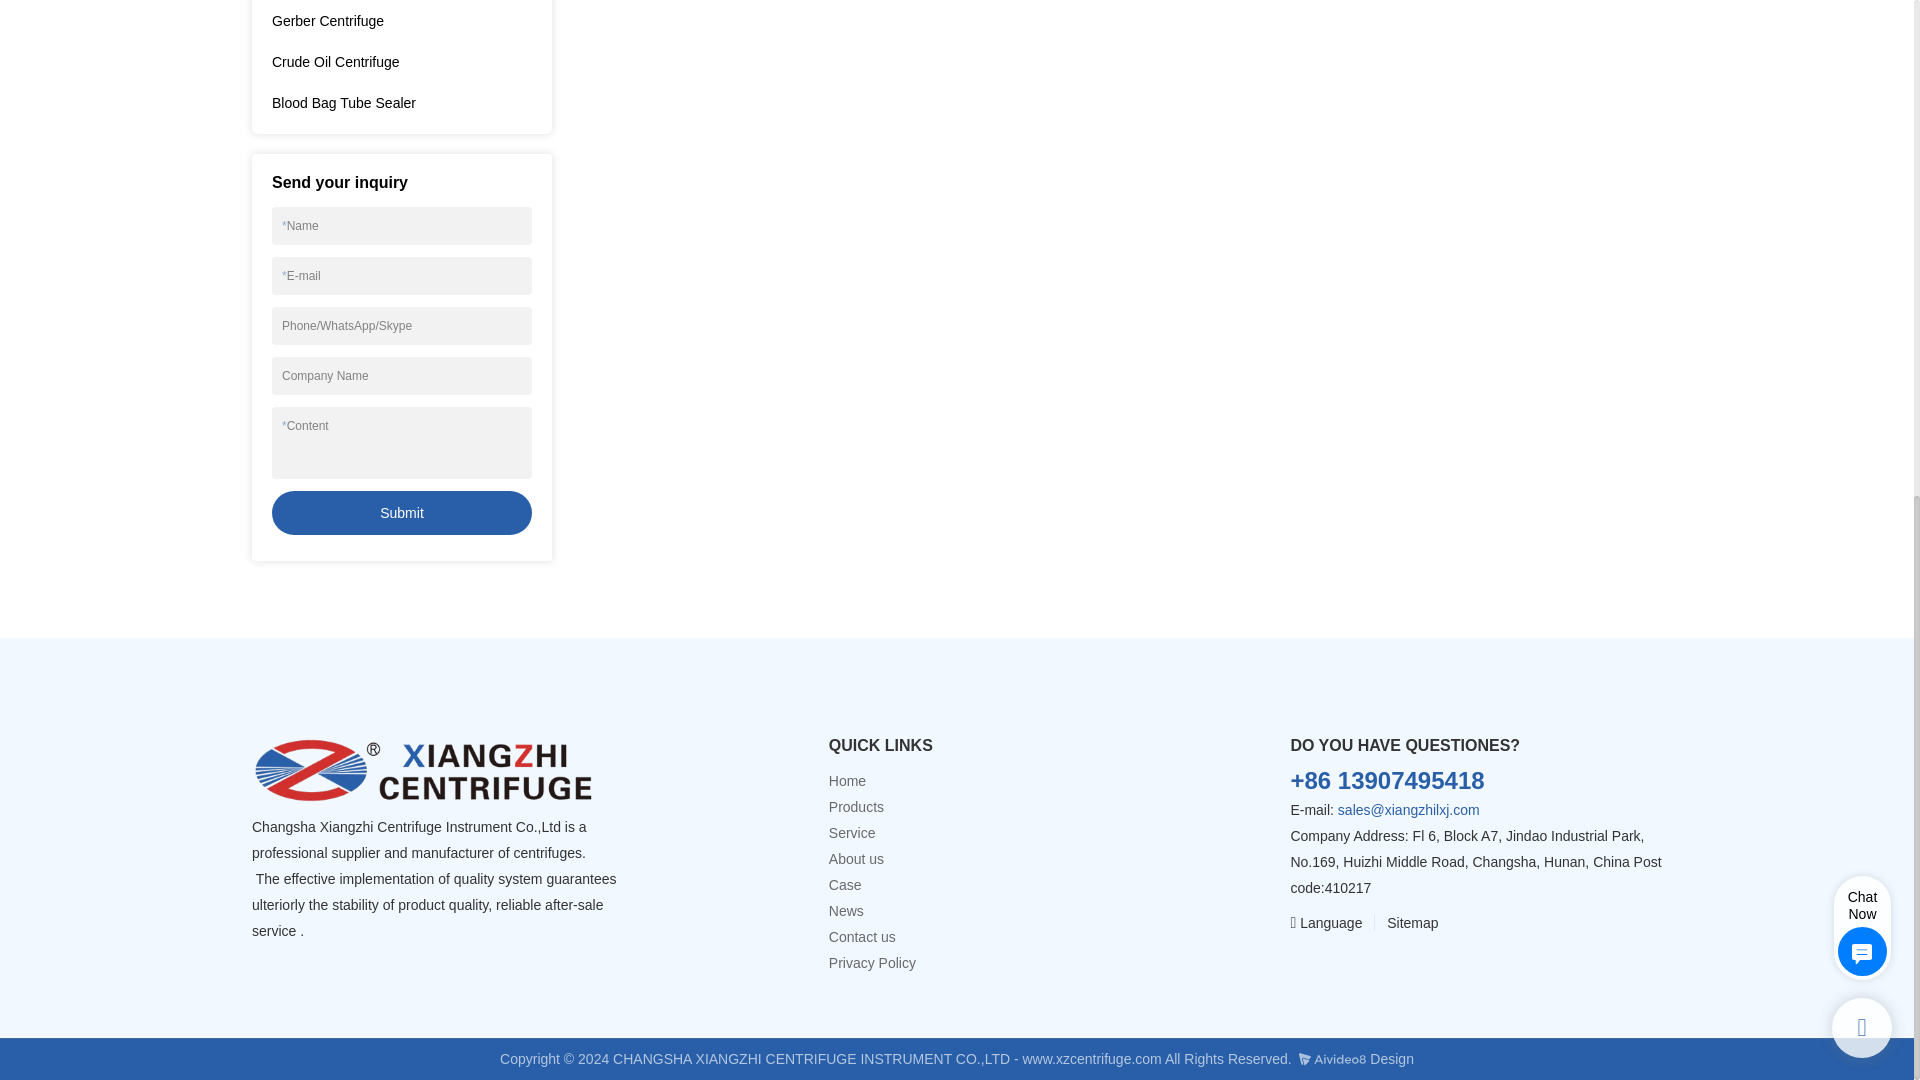  What do you see at coordinates (1394, 964) in the screenshot?
I see `linkedin` at bounding box center [1394, 964].